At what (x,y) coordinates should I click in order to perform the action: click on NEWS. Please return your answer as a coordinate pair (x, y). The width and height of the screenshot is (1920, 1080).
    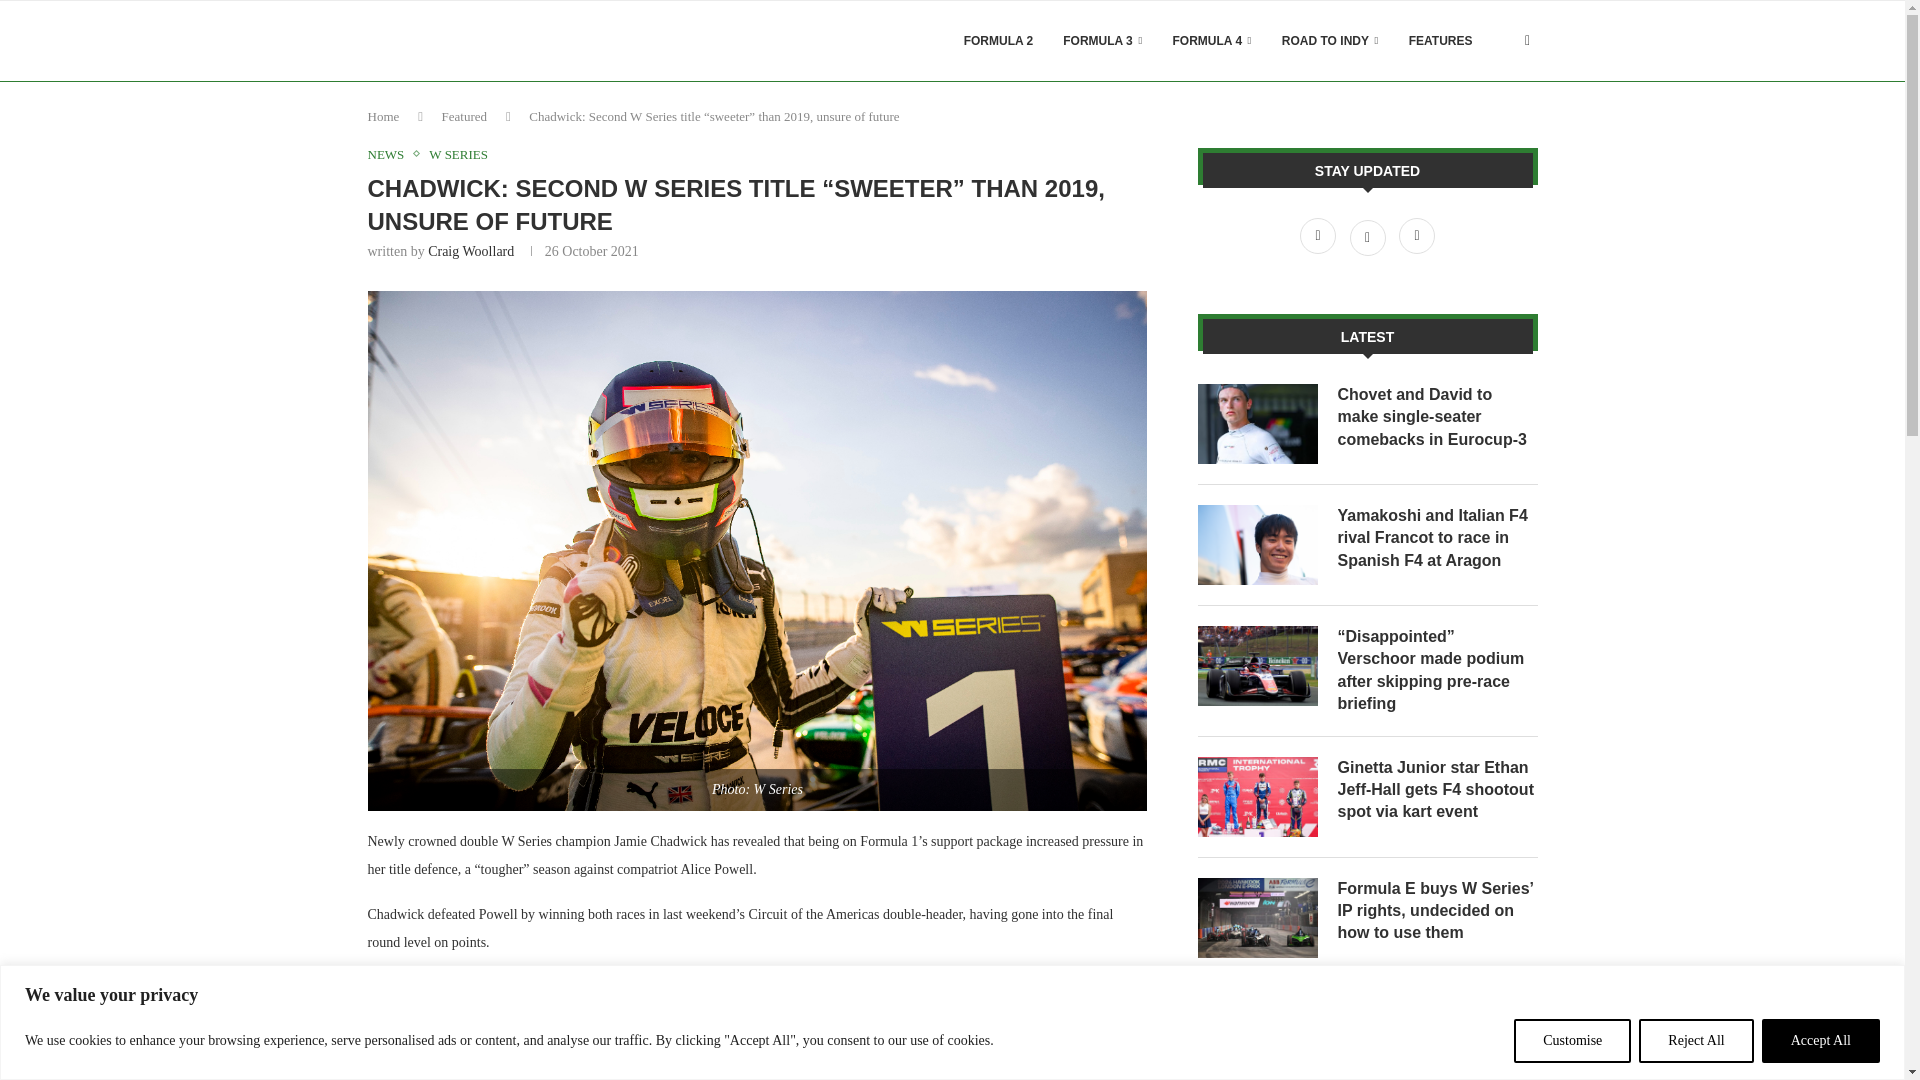
    Looking at the image, I should click on (391, 154).